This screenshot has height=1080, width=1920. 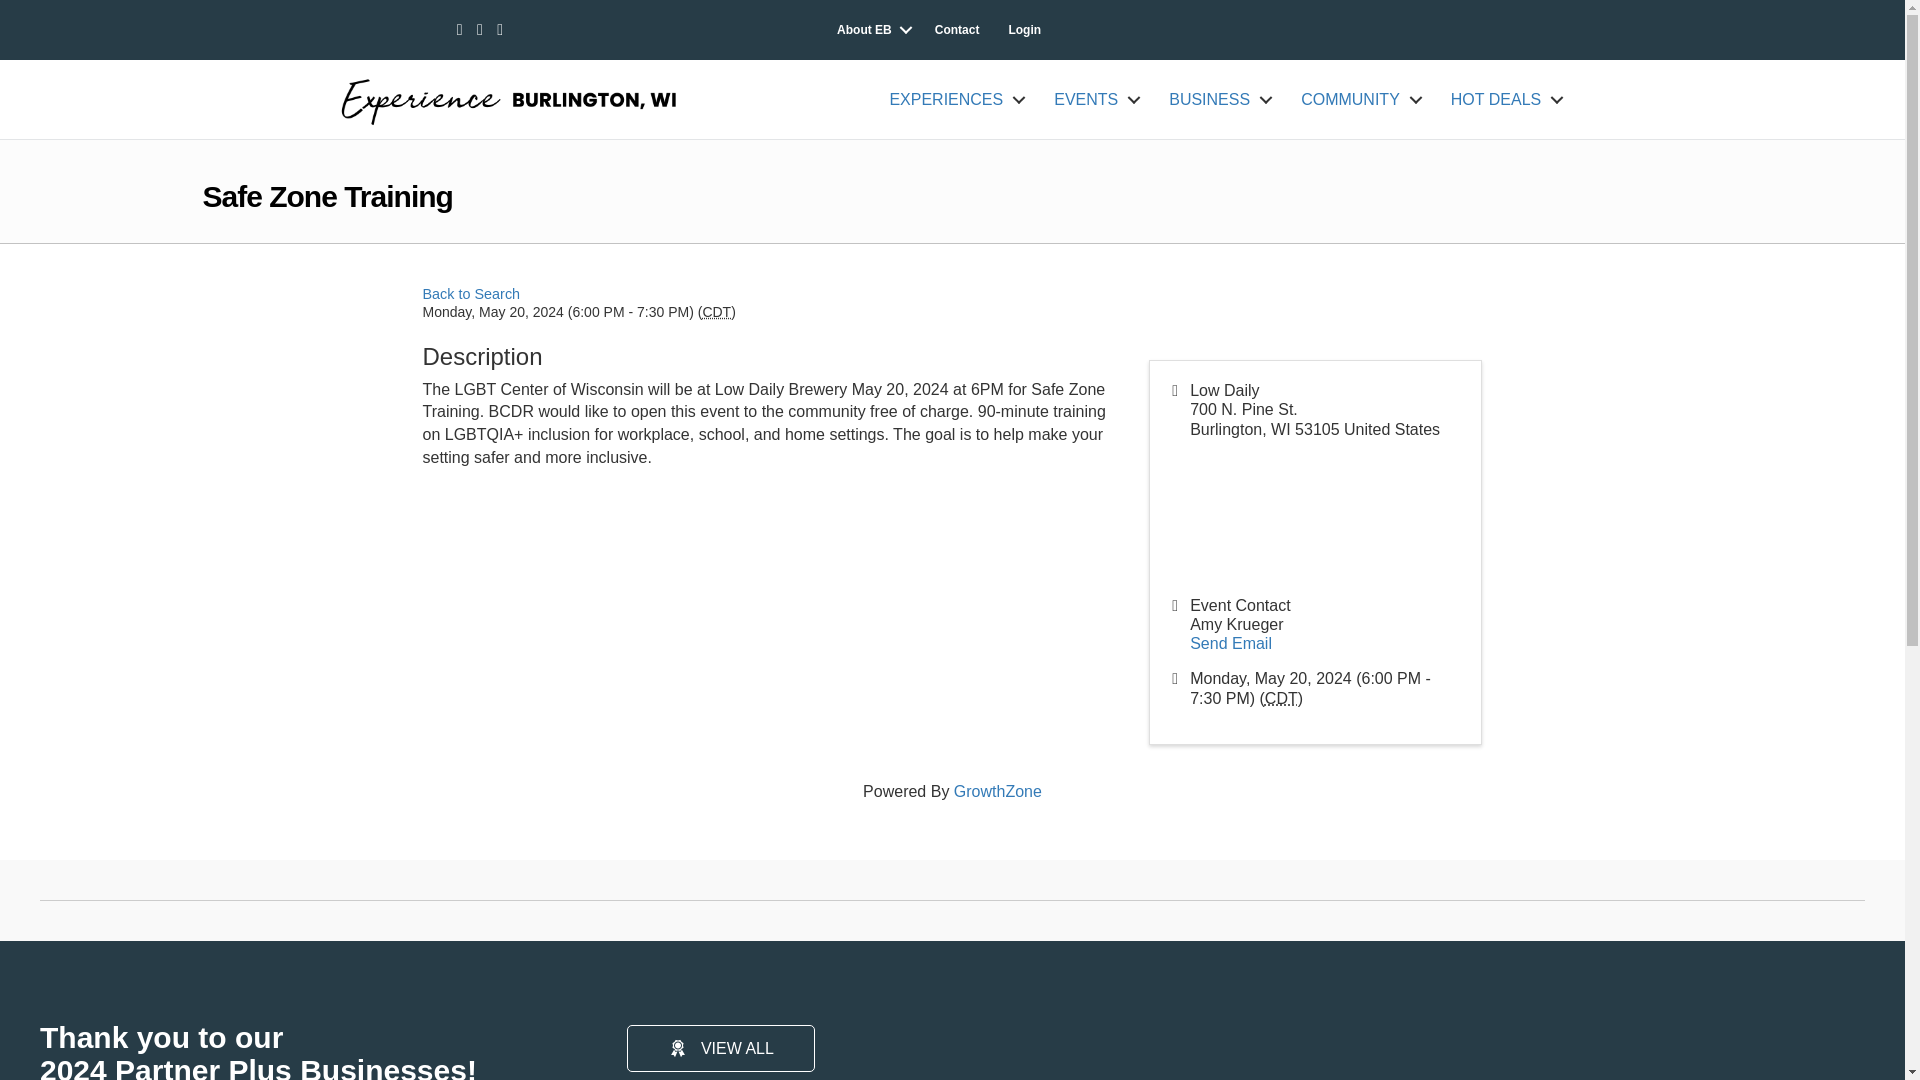 I want to click on final retina png.001, so click(x=539, y=98).